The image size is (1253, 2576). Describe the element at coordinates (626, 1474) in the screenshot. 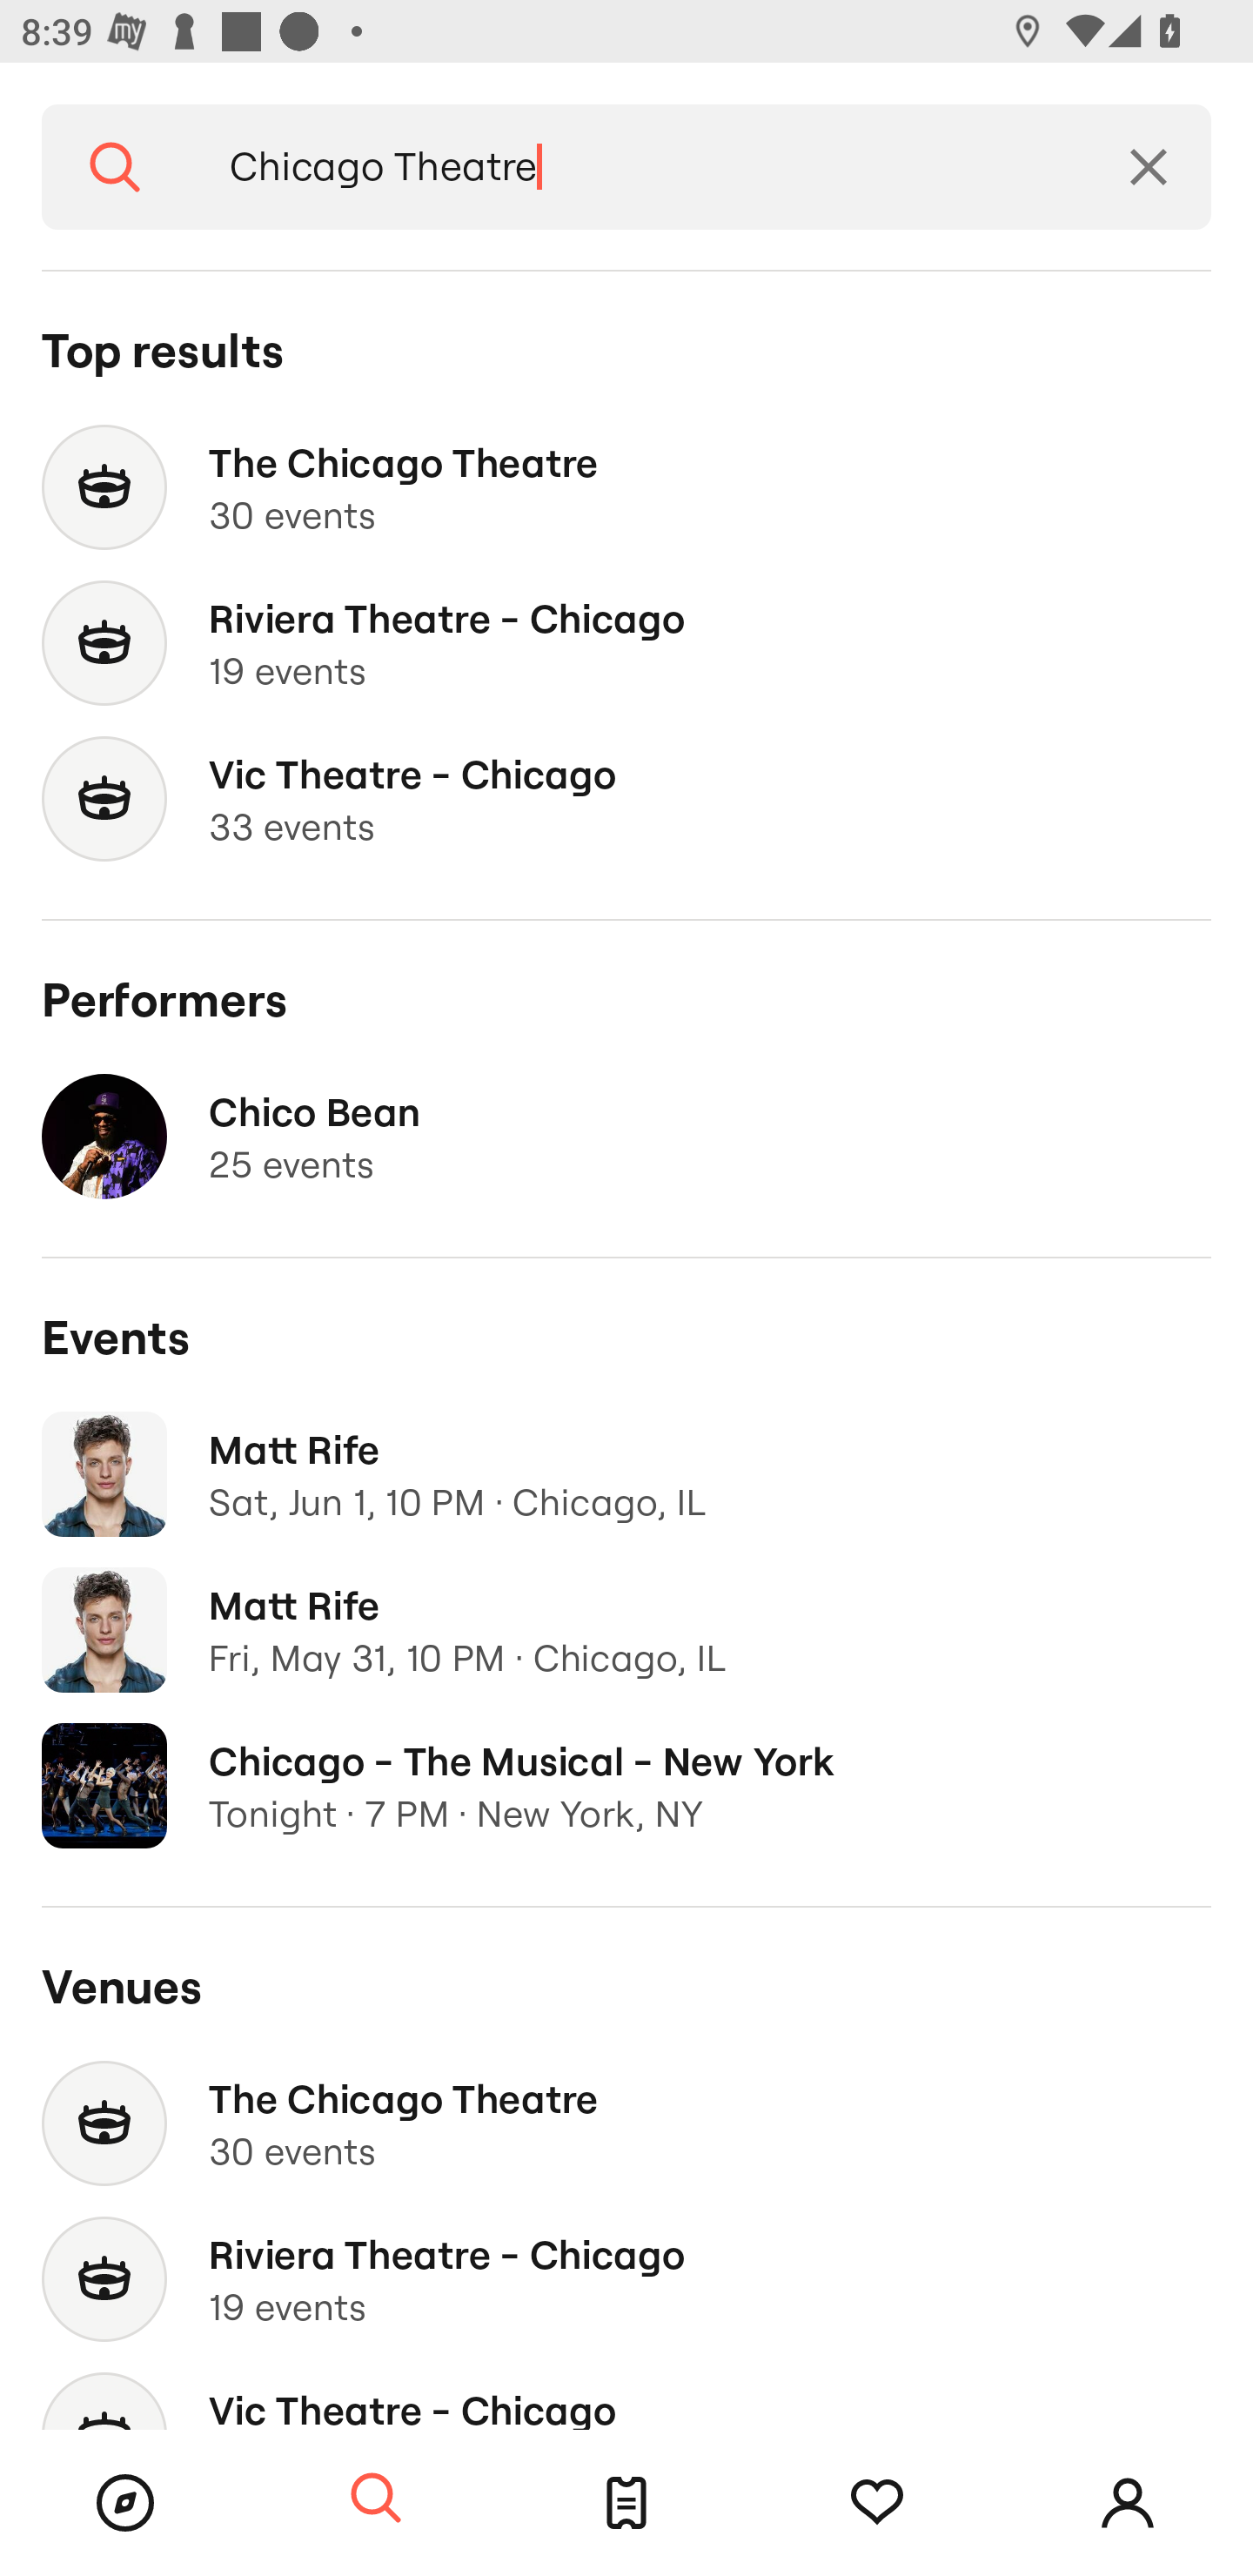

I see `Matt Rife Sat, Jun 1, 10 PM · Chicago, IL` at that location.